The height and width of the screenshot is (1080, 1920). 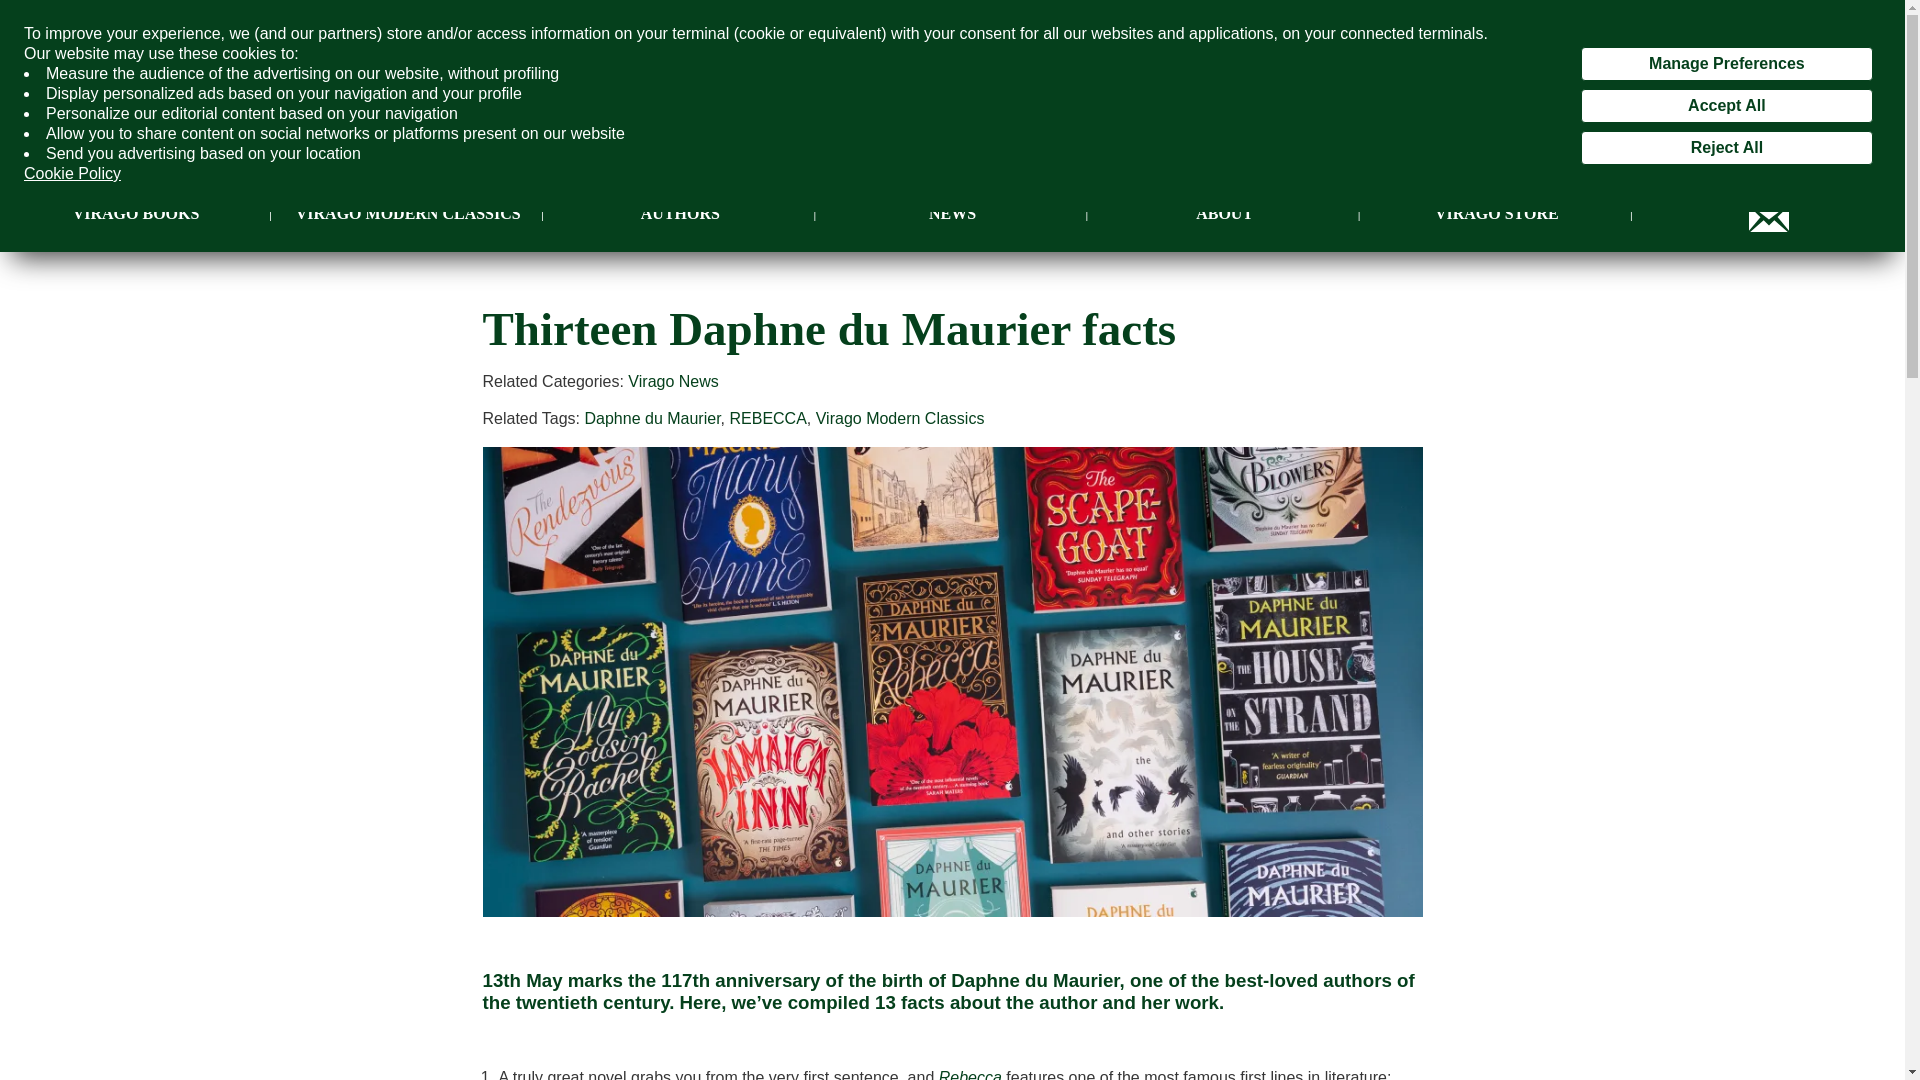 I want to click on Accept All, so click(x=1726, y=106).